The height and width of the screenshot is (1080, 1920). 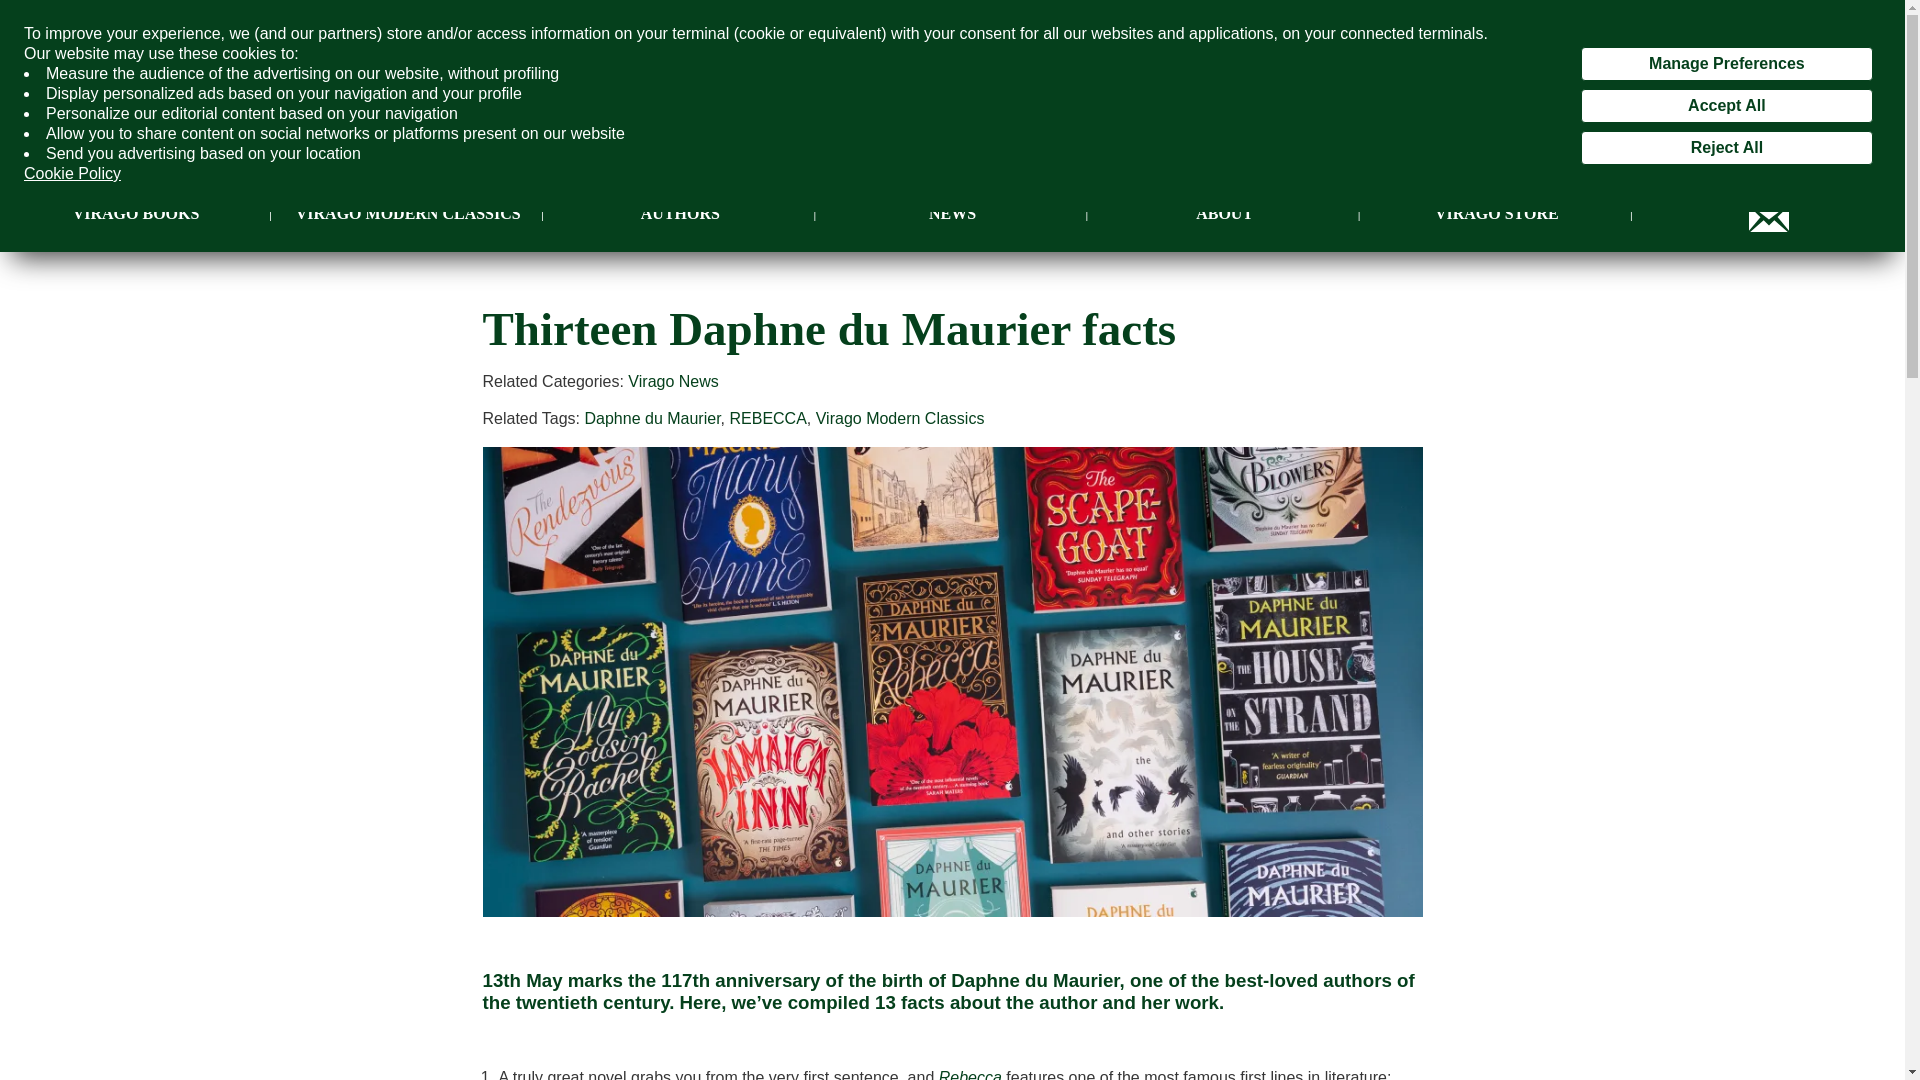 I want to click on Accept All, so click(x=1726, y=106).